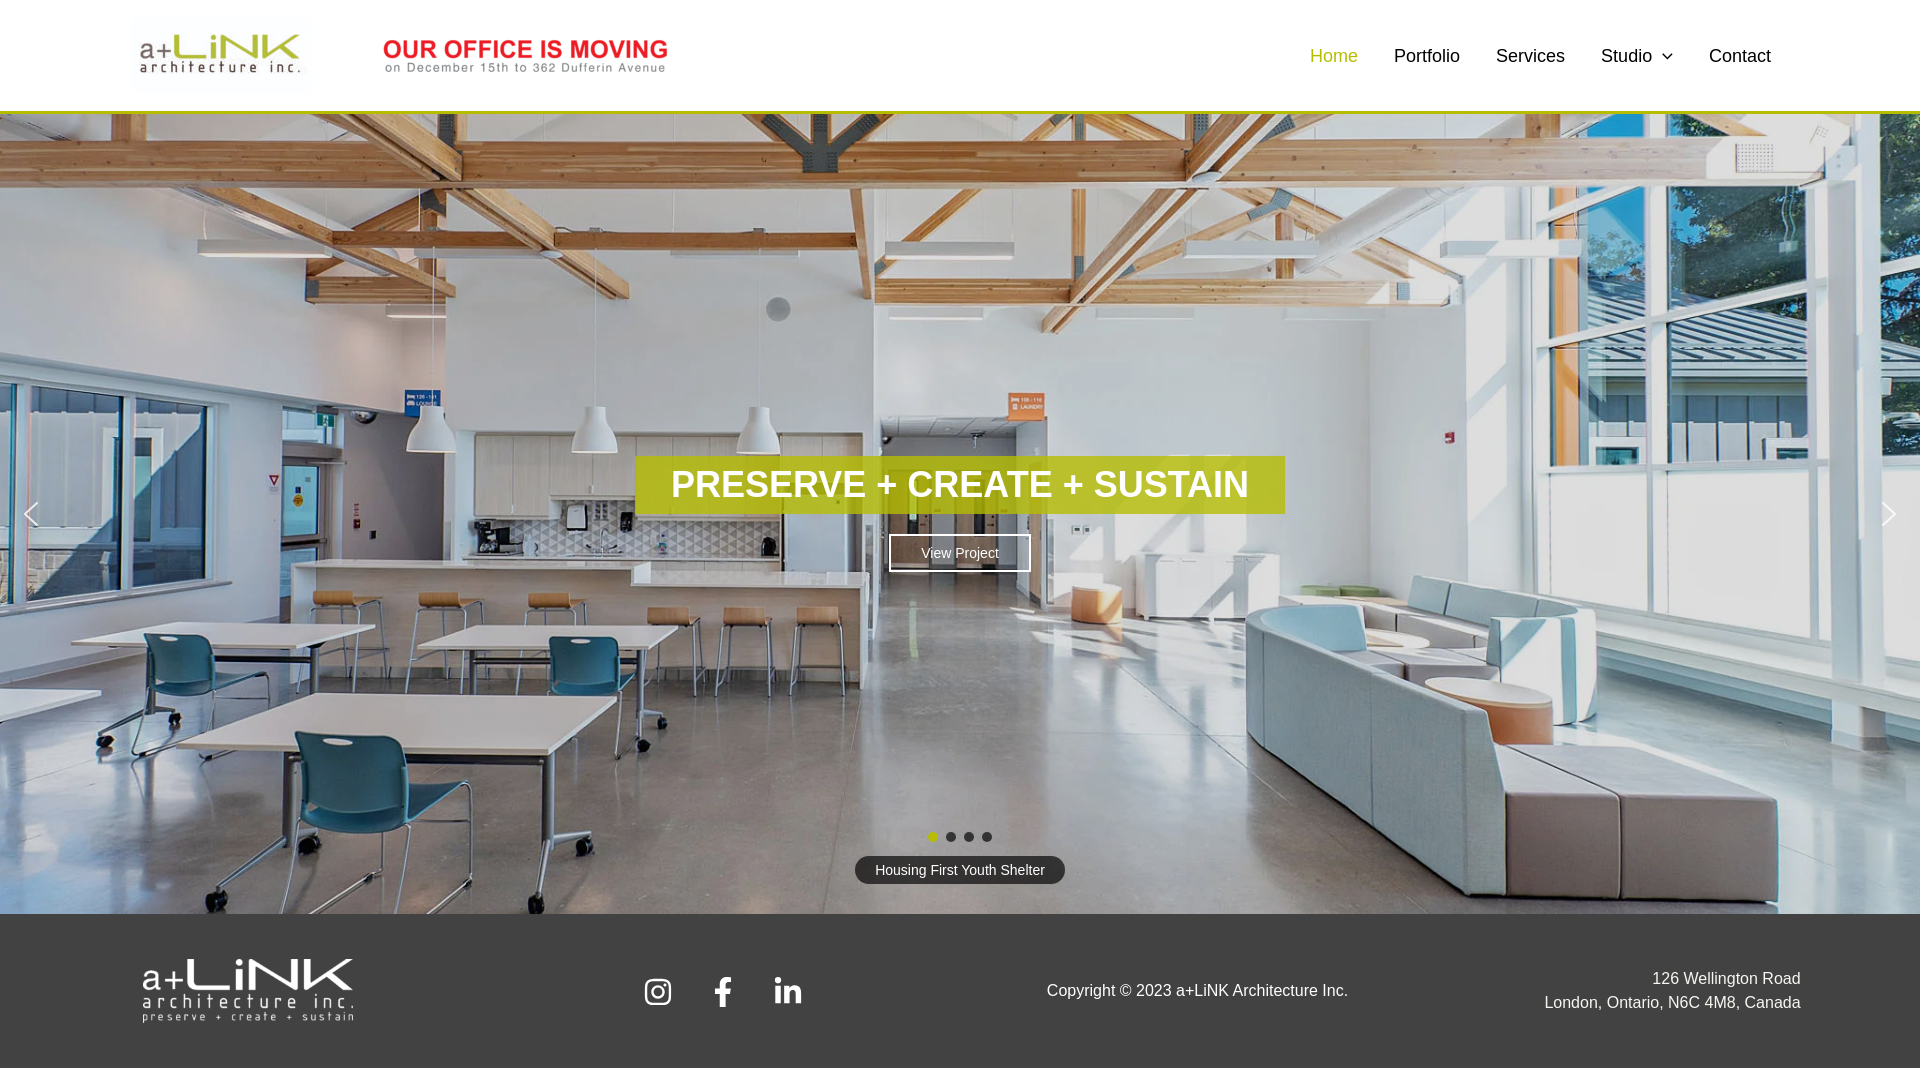 The image size is (1920, 1080). I want to click on Services, so click(1530, 55).